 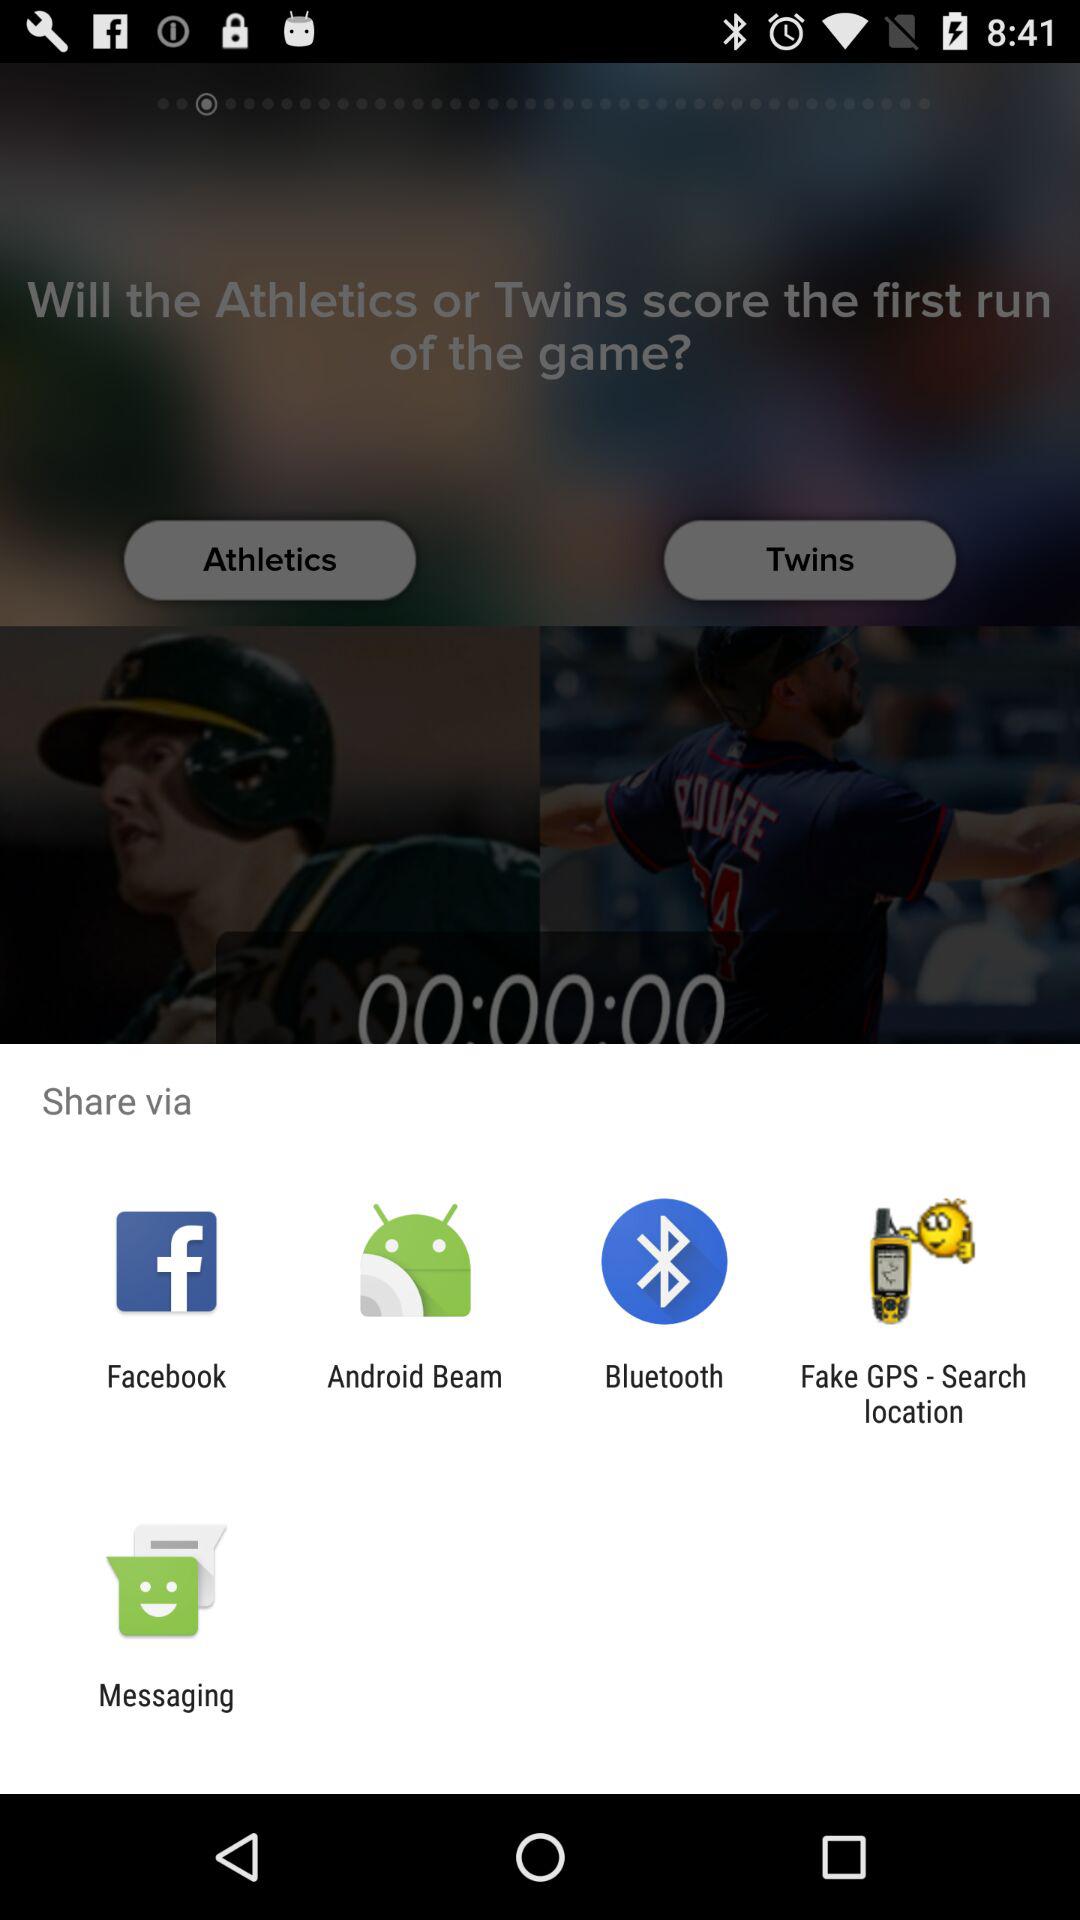 I want to click on flip until the facebook, so click(x=166, y=1393).